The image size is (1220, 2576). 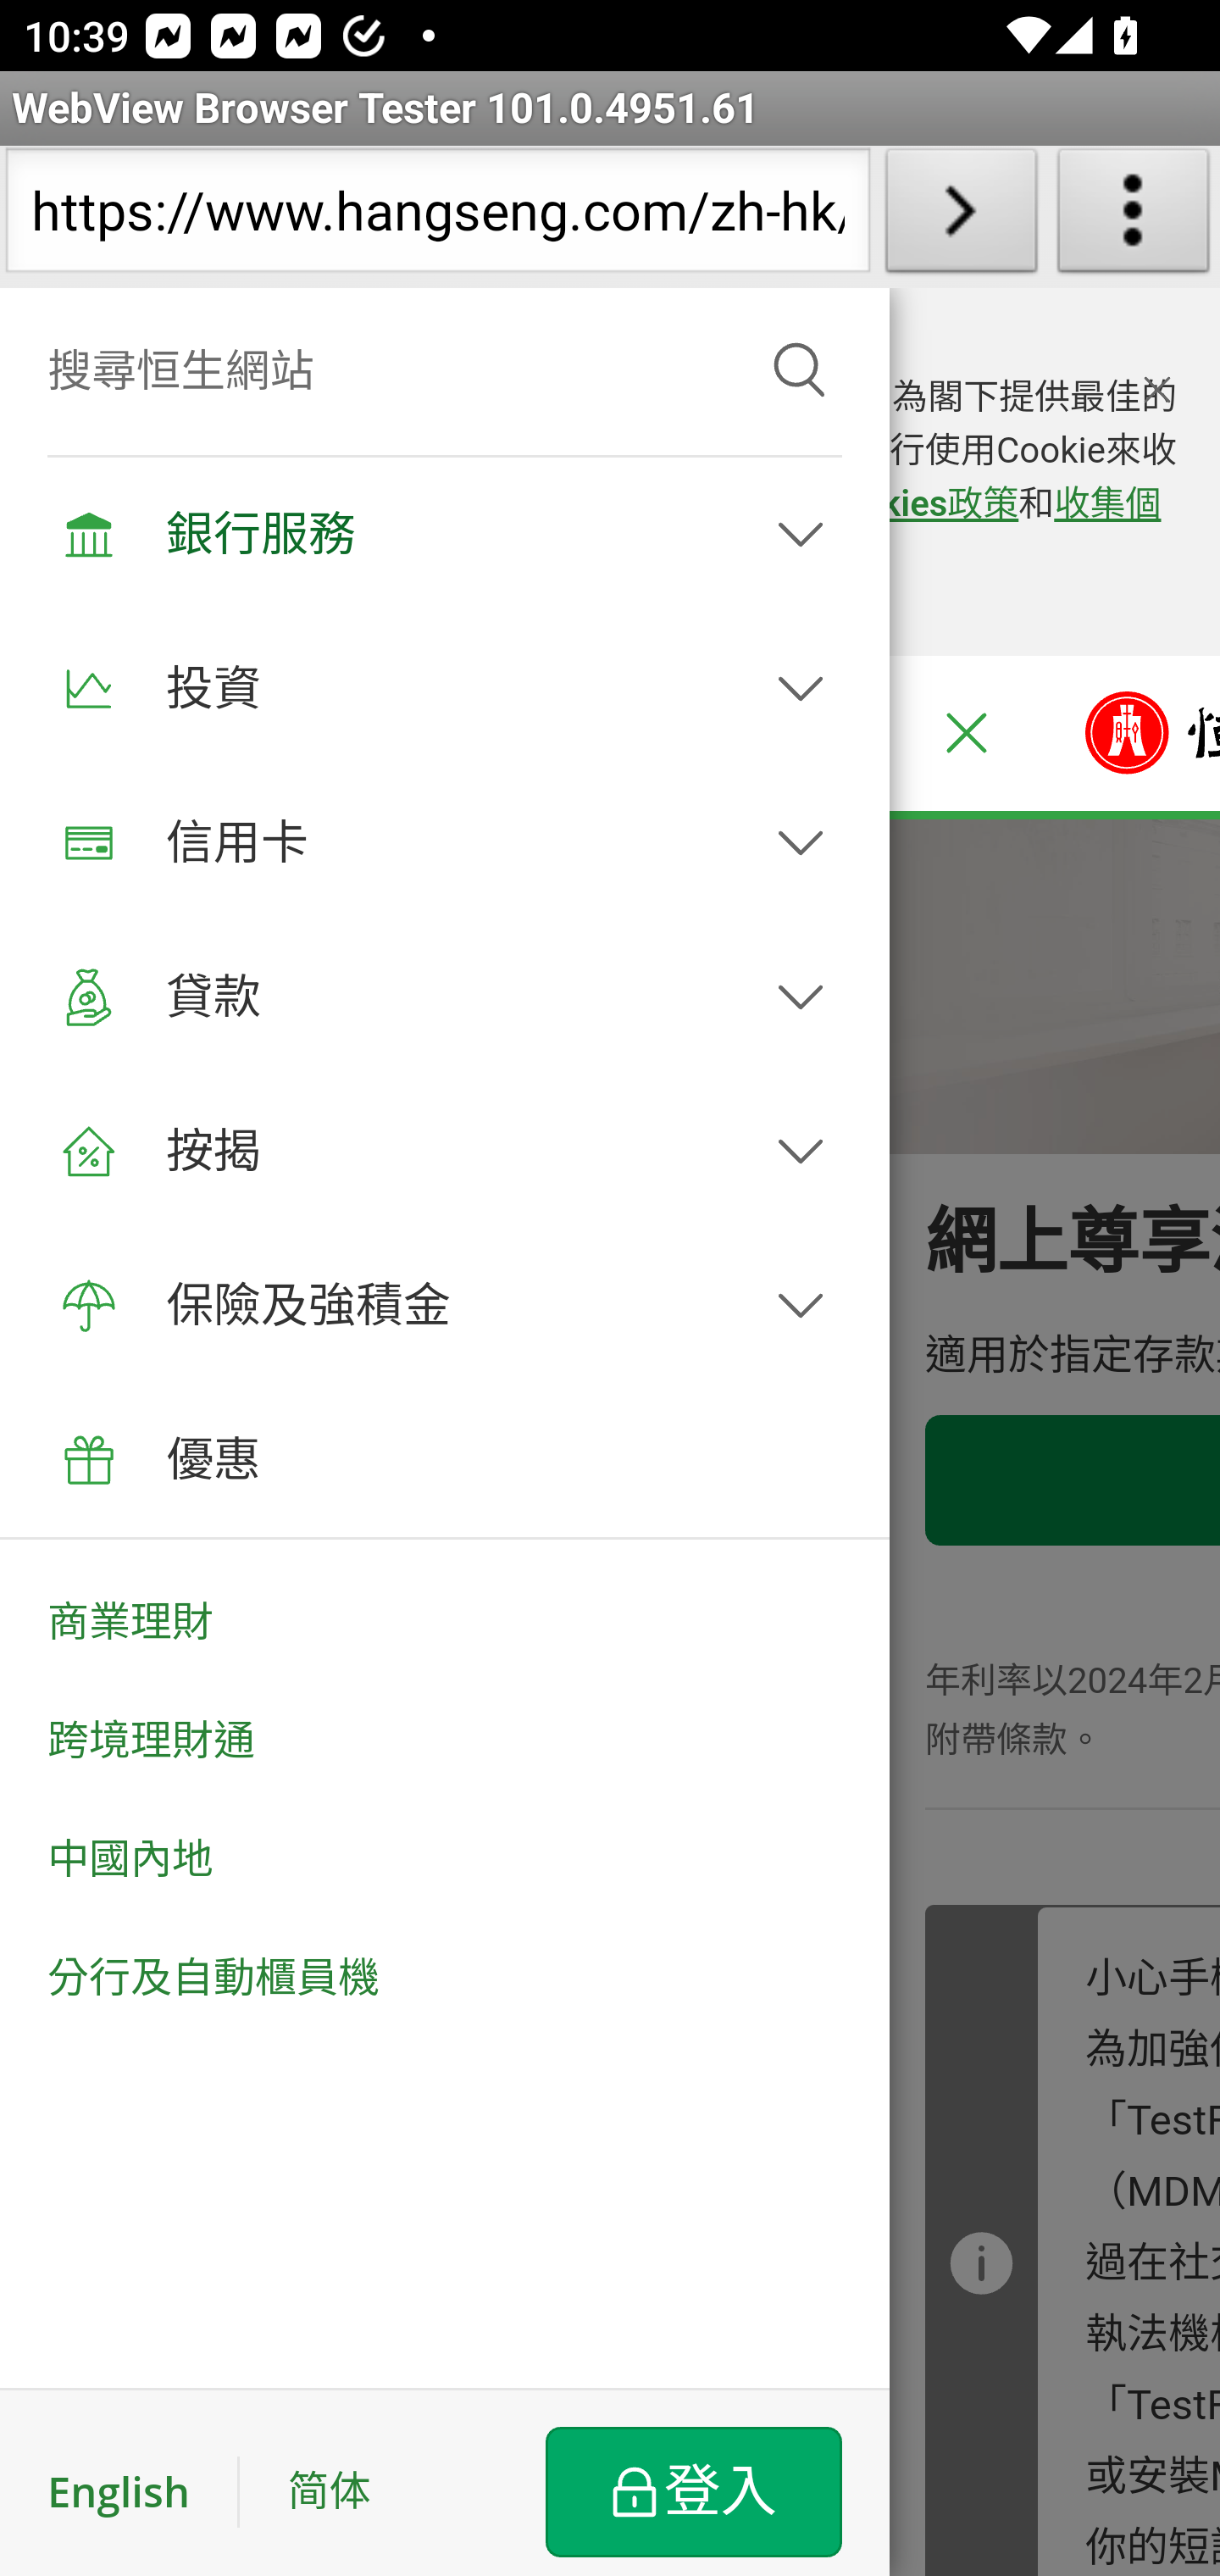 What do you see at coordinates (961, 217) in the screenshot?
I see `Load URL` at bounding box center [961, 217].